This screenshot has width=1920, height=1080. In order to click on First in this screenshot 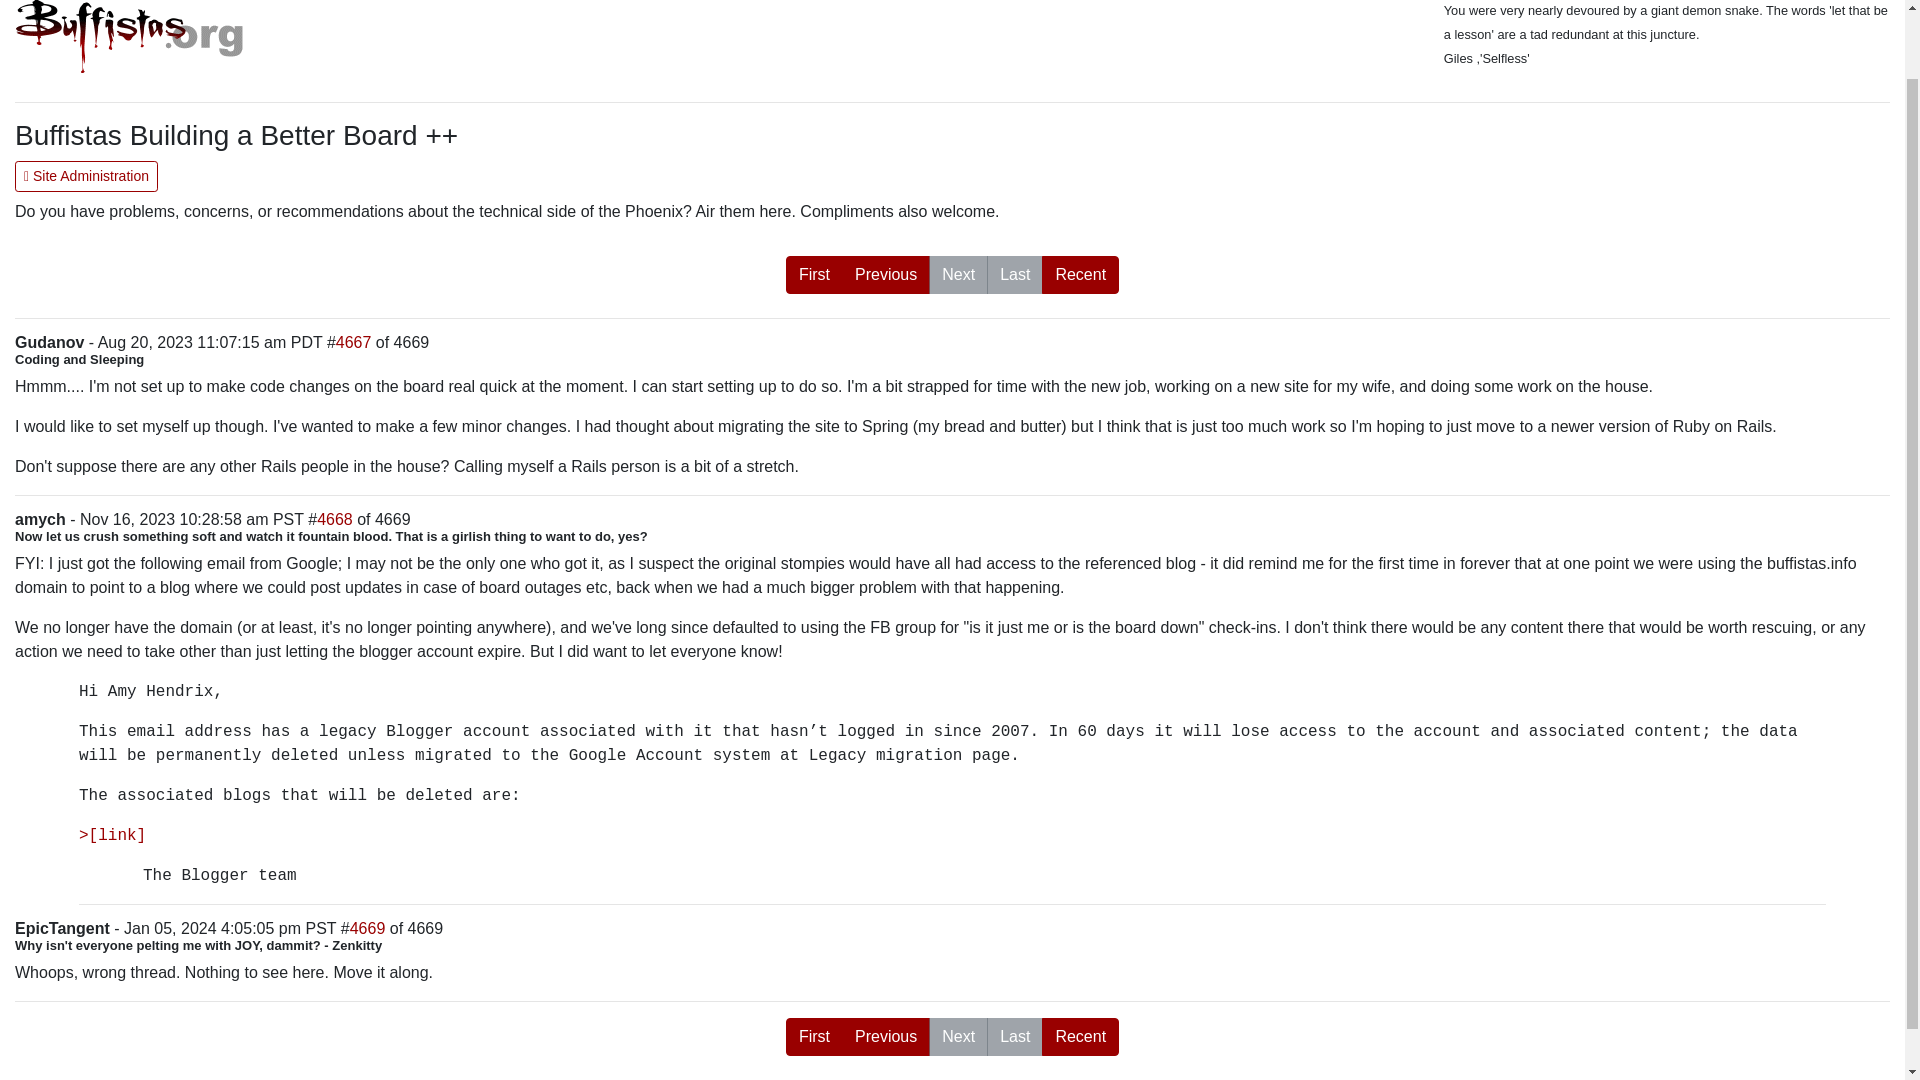, I will do `click(814, 274)`.